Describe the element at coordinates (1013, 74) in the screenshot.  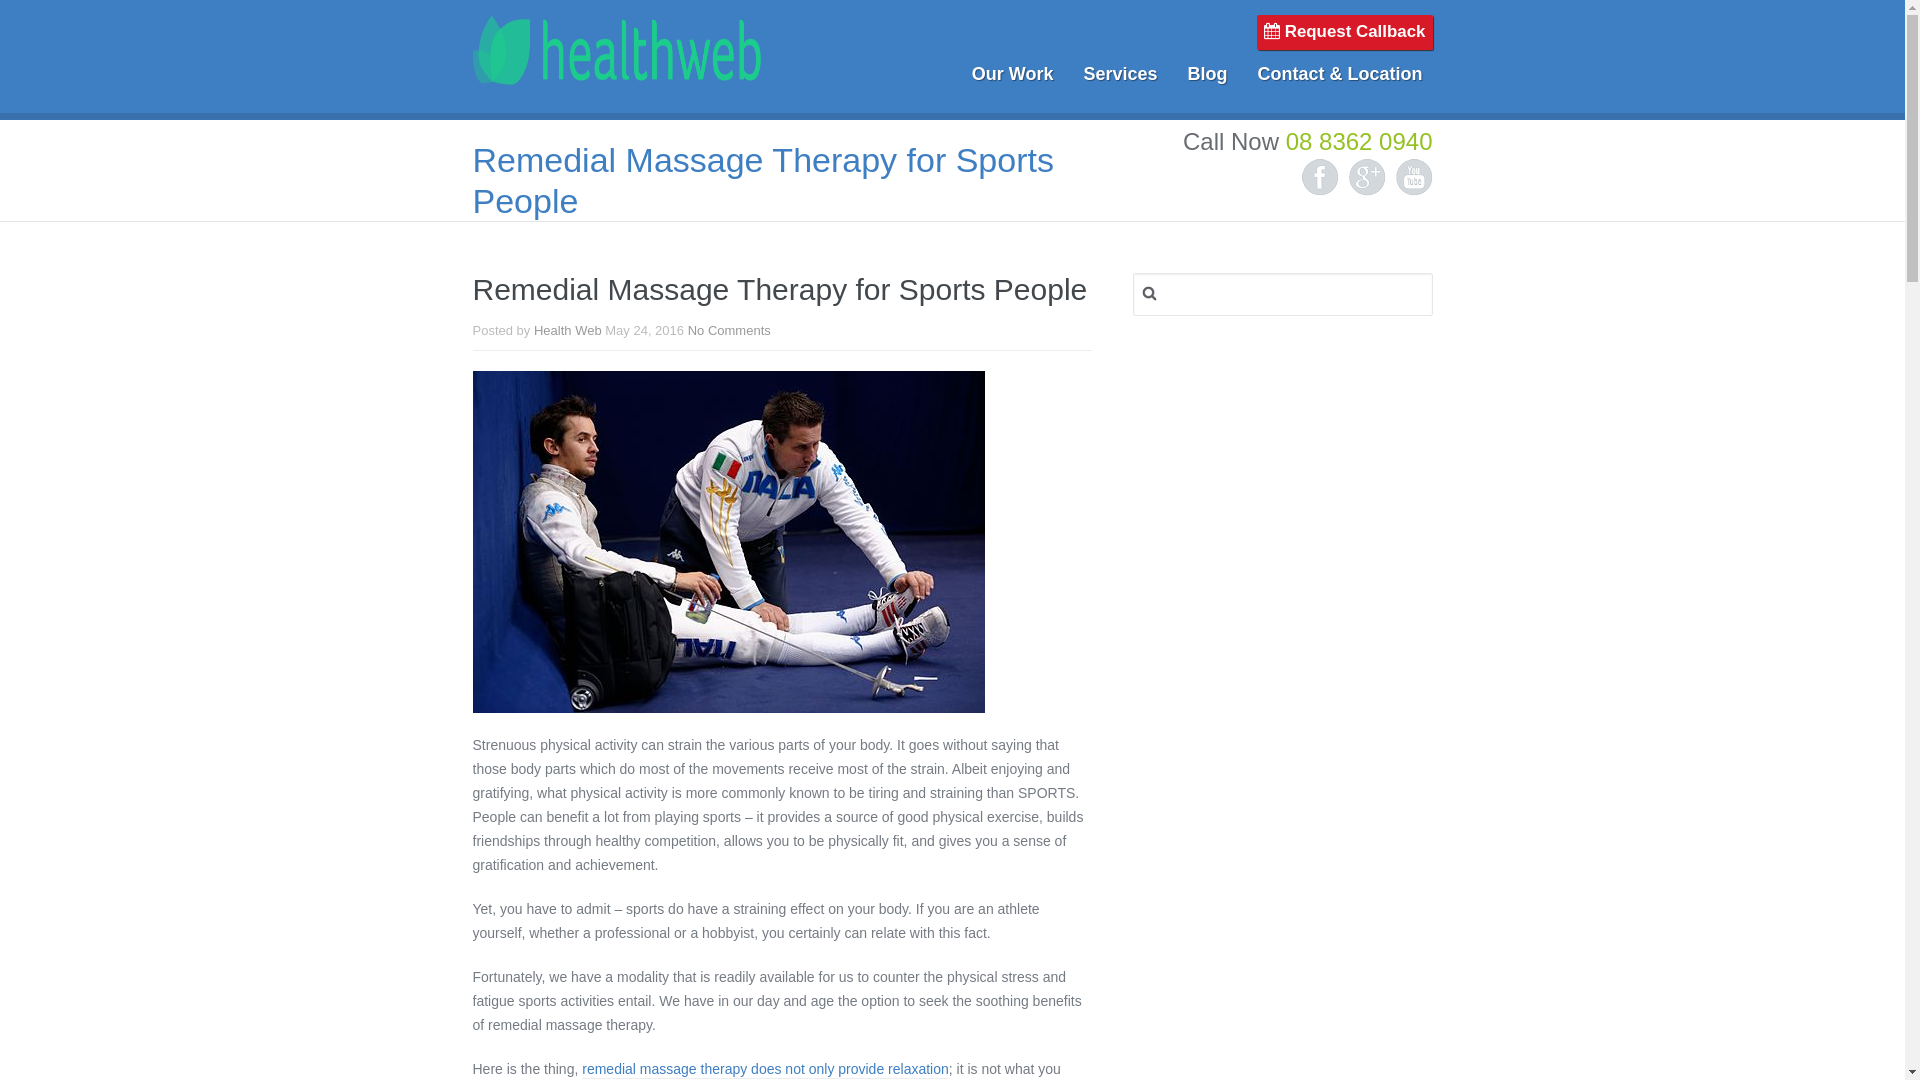
I see `Our Work` at that location.